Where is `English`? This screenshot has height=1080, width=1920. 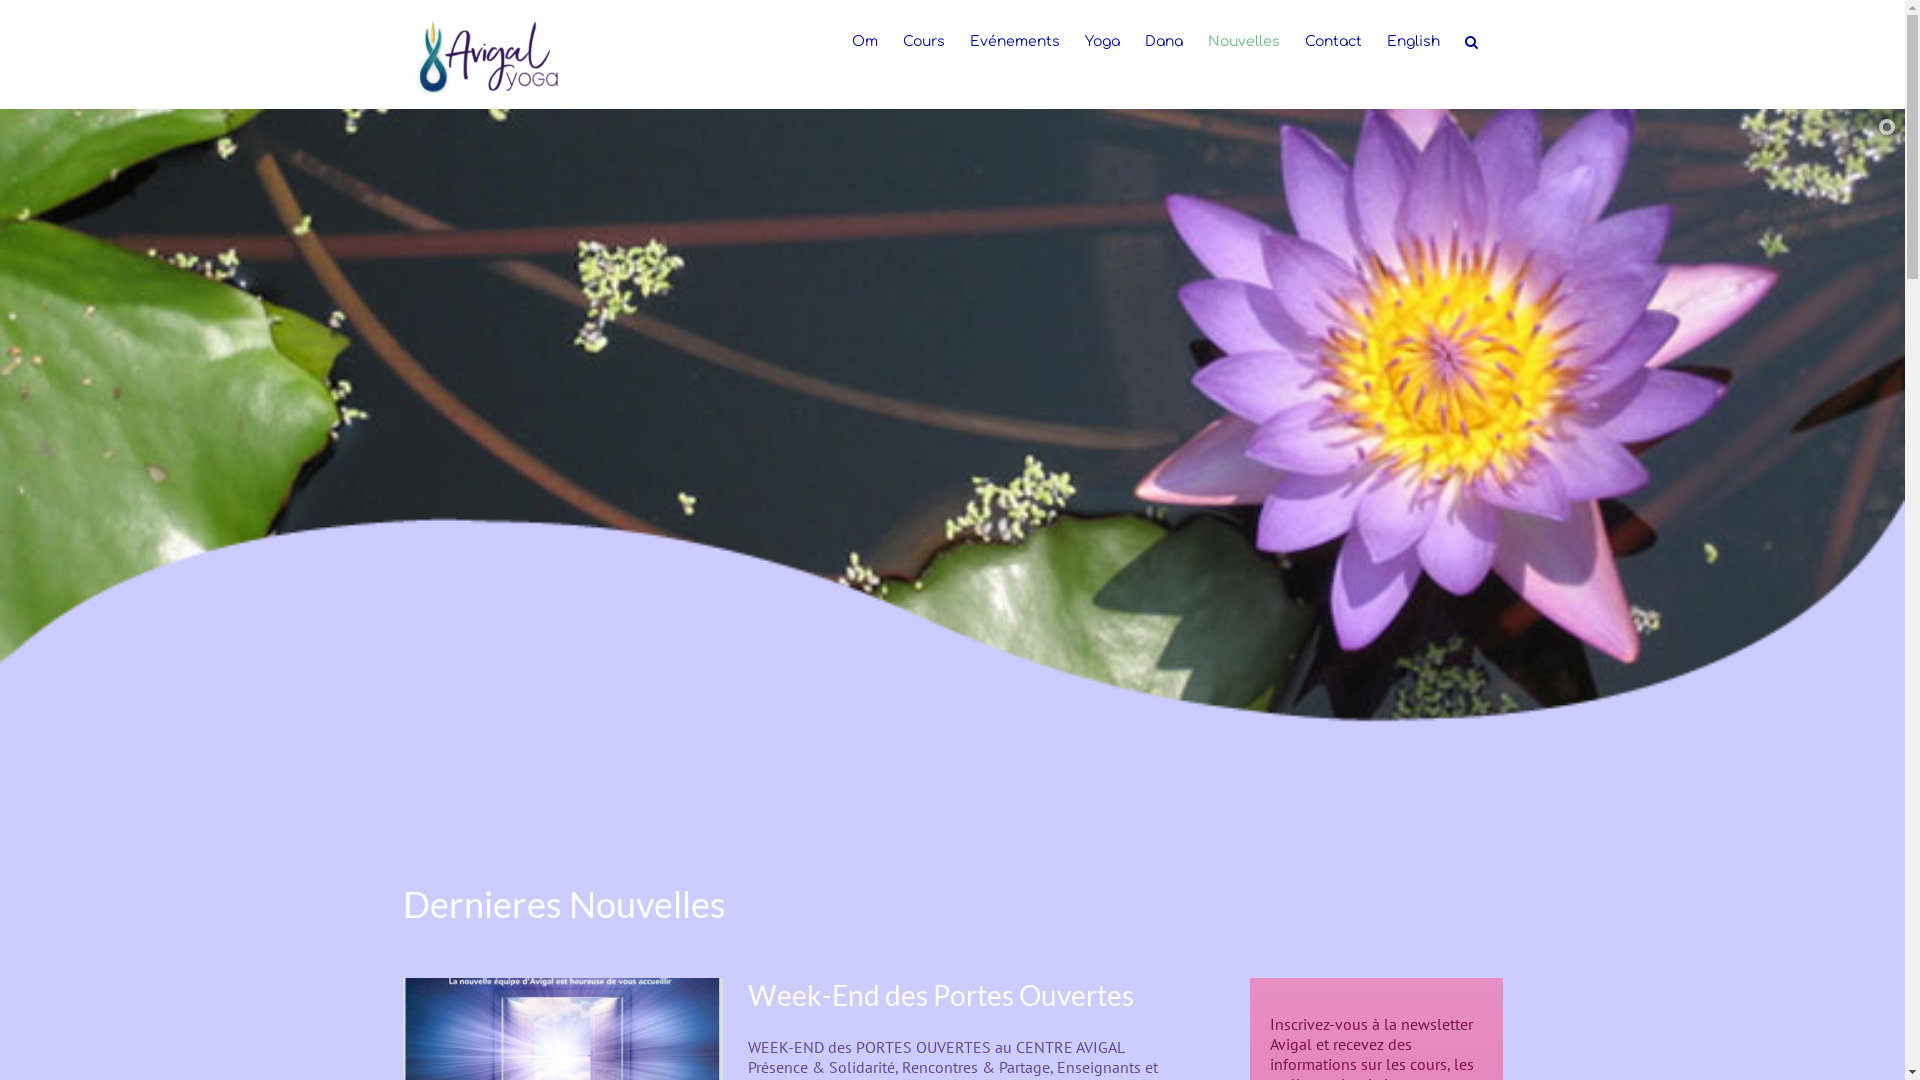
English is located at coordinates (1412, 42).